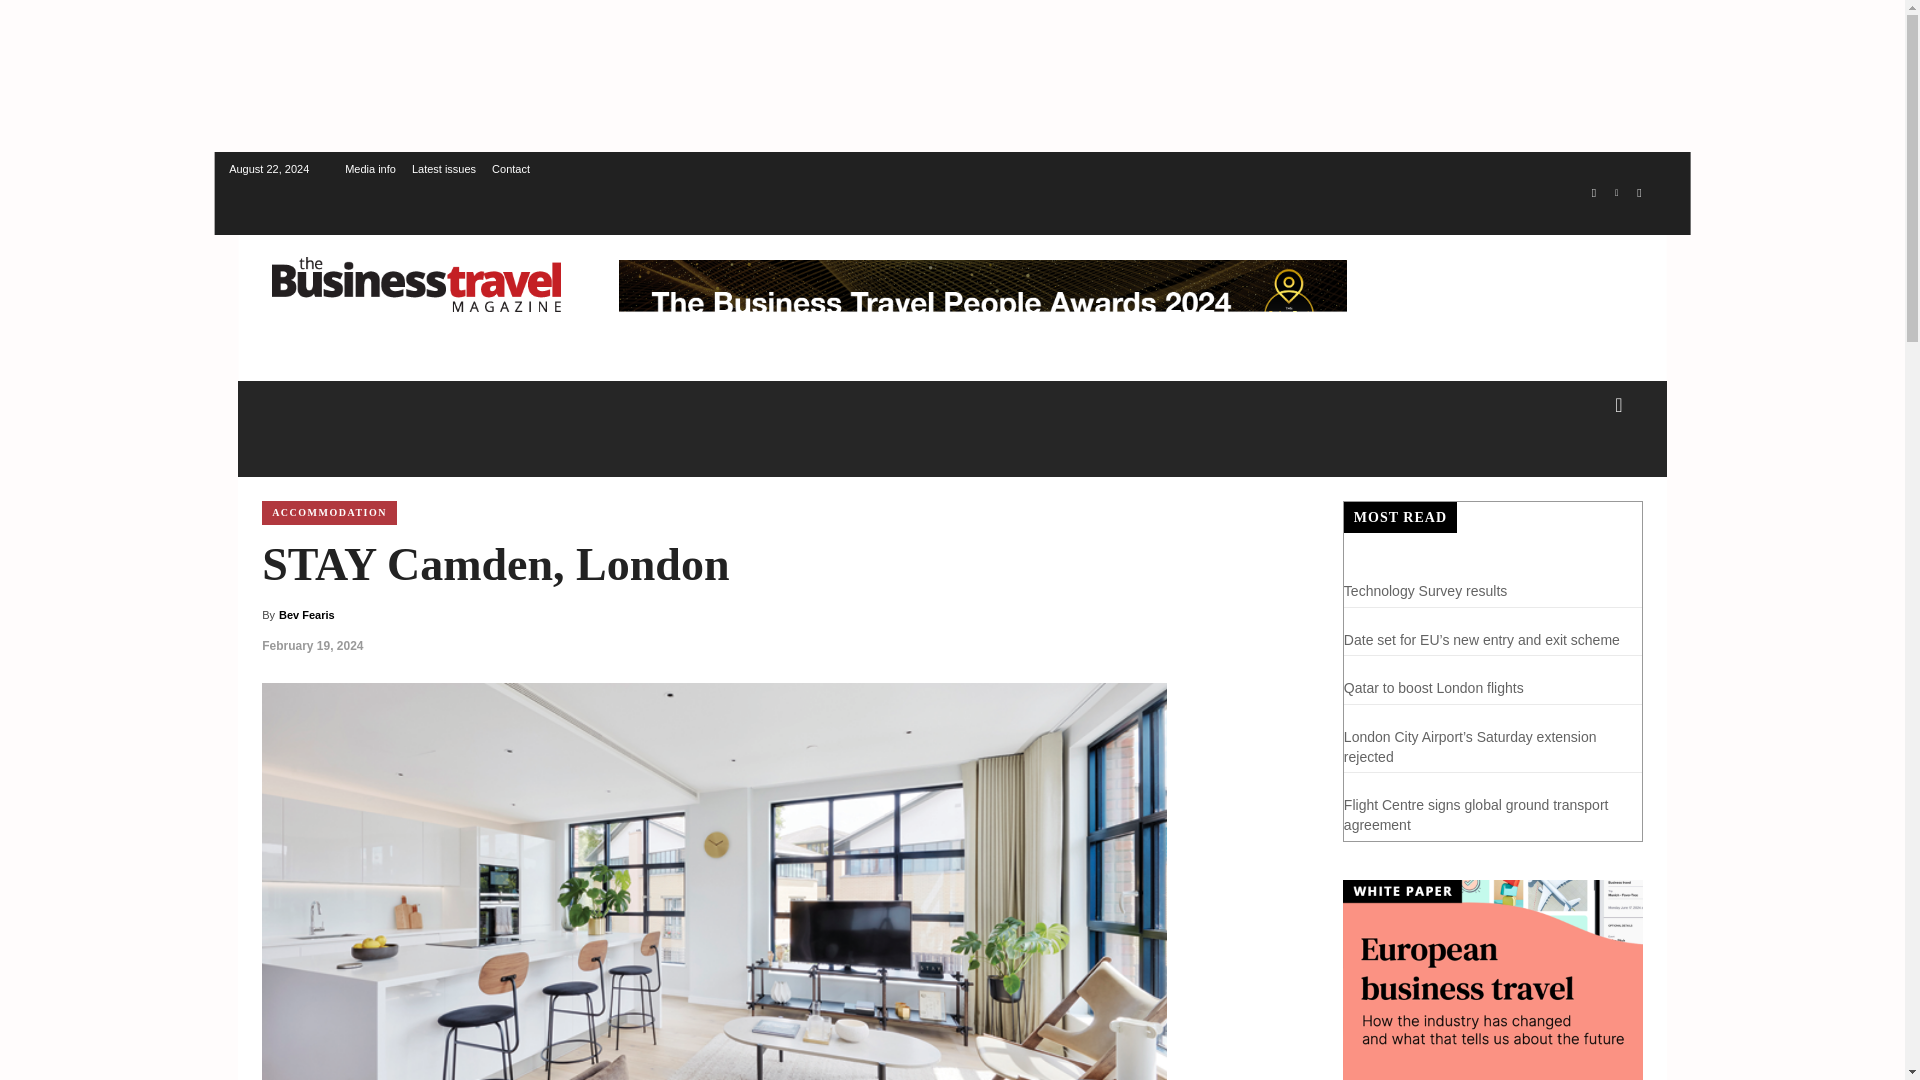 This screenshot has width=1920, height=1080. Describe the element at coordinates (370, 168) in the screenshot. I see `Media info` at that location.